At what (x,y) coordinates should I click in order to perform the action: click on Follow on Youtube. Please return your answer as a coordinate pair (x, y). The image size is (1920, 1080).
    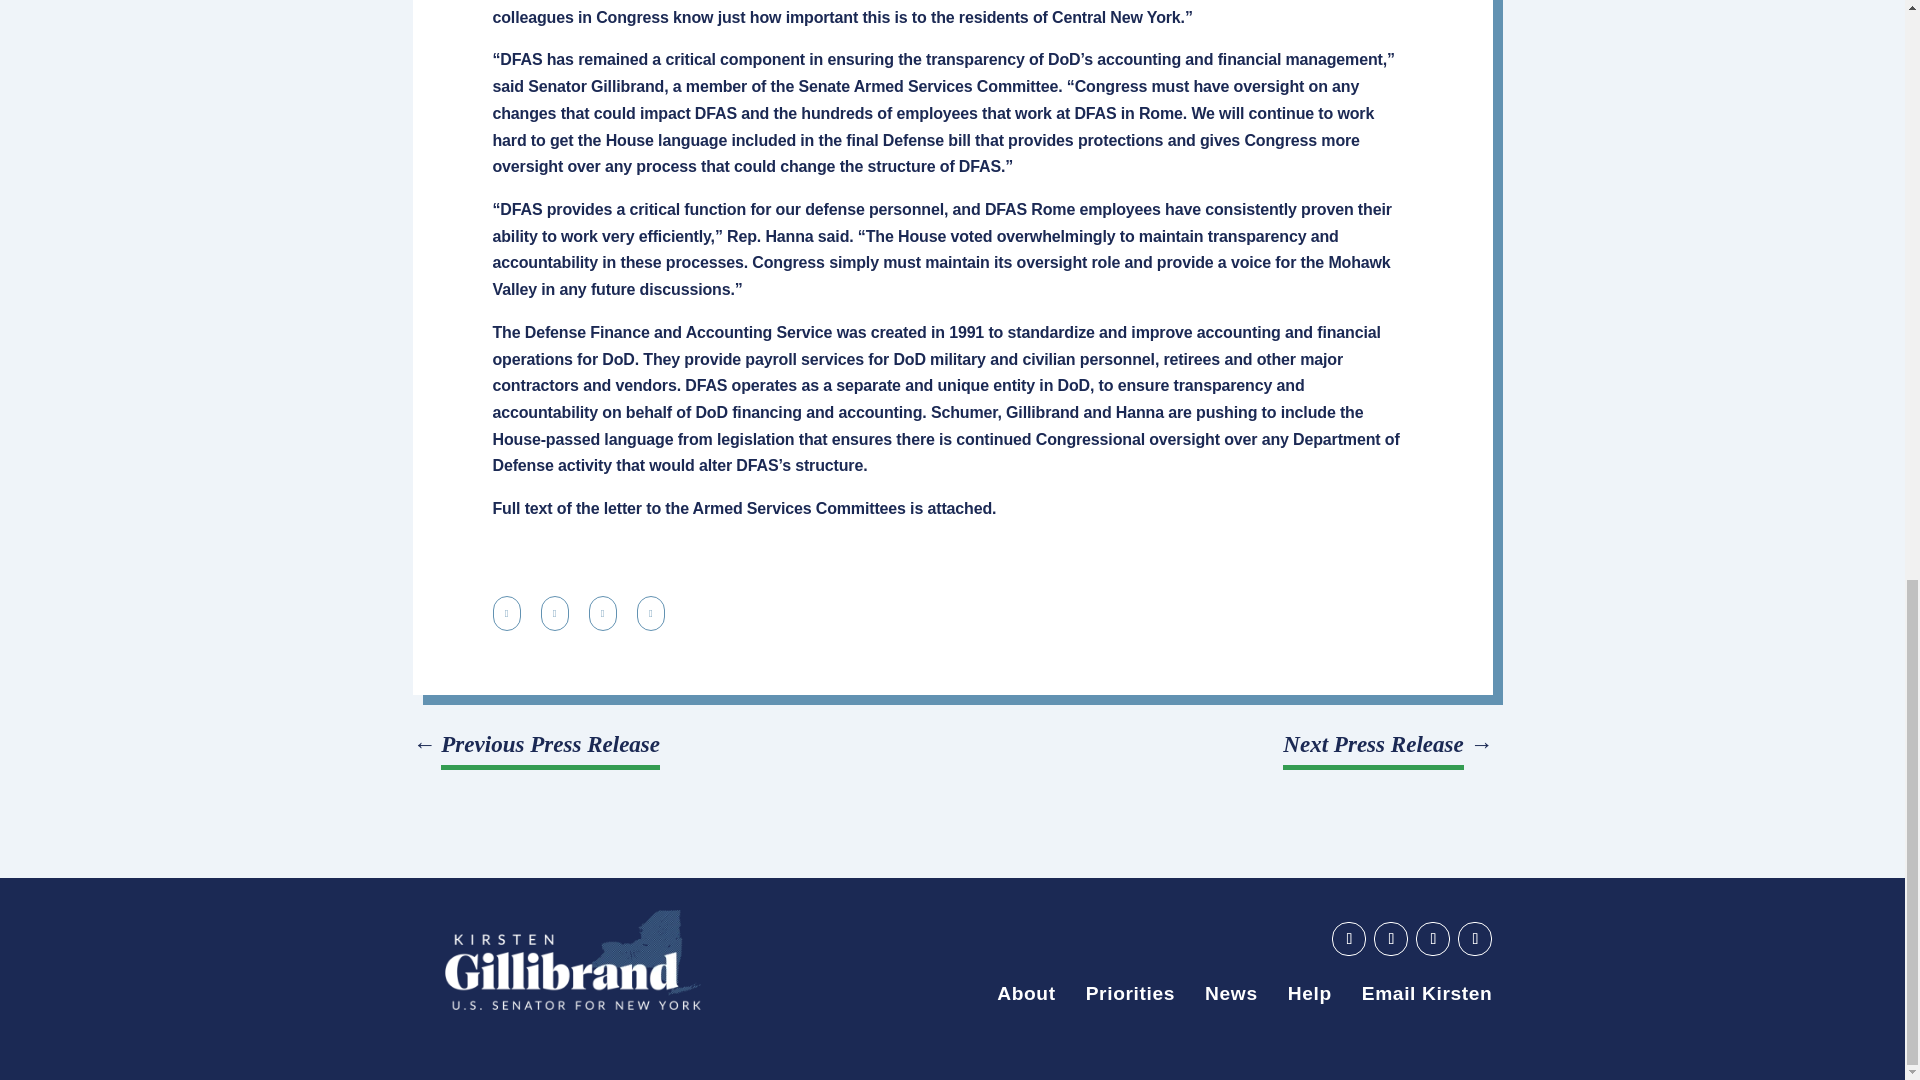
    Looking at the image, I should click on (1348, 938).